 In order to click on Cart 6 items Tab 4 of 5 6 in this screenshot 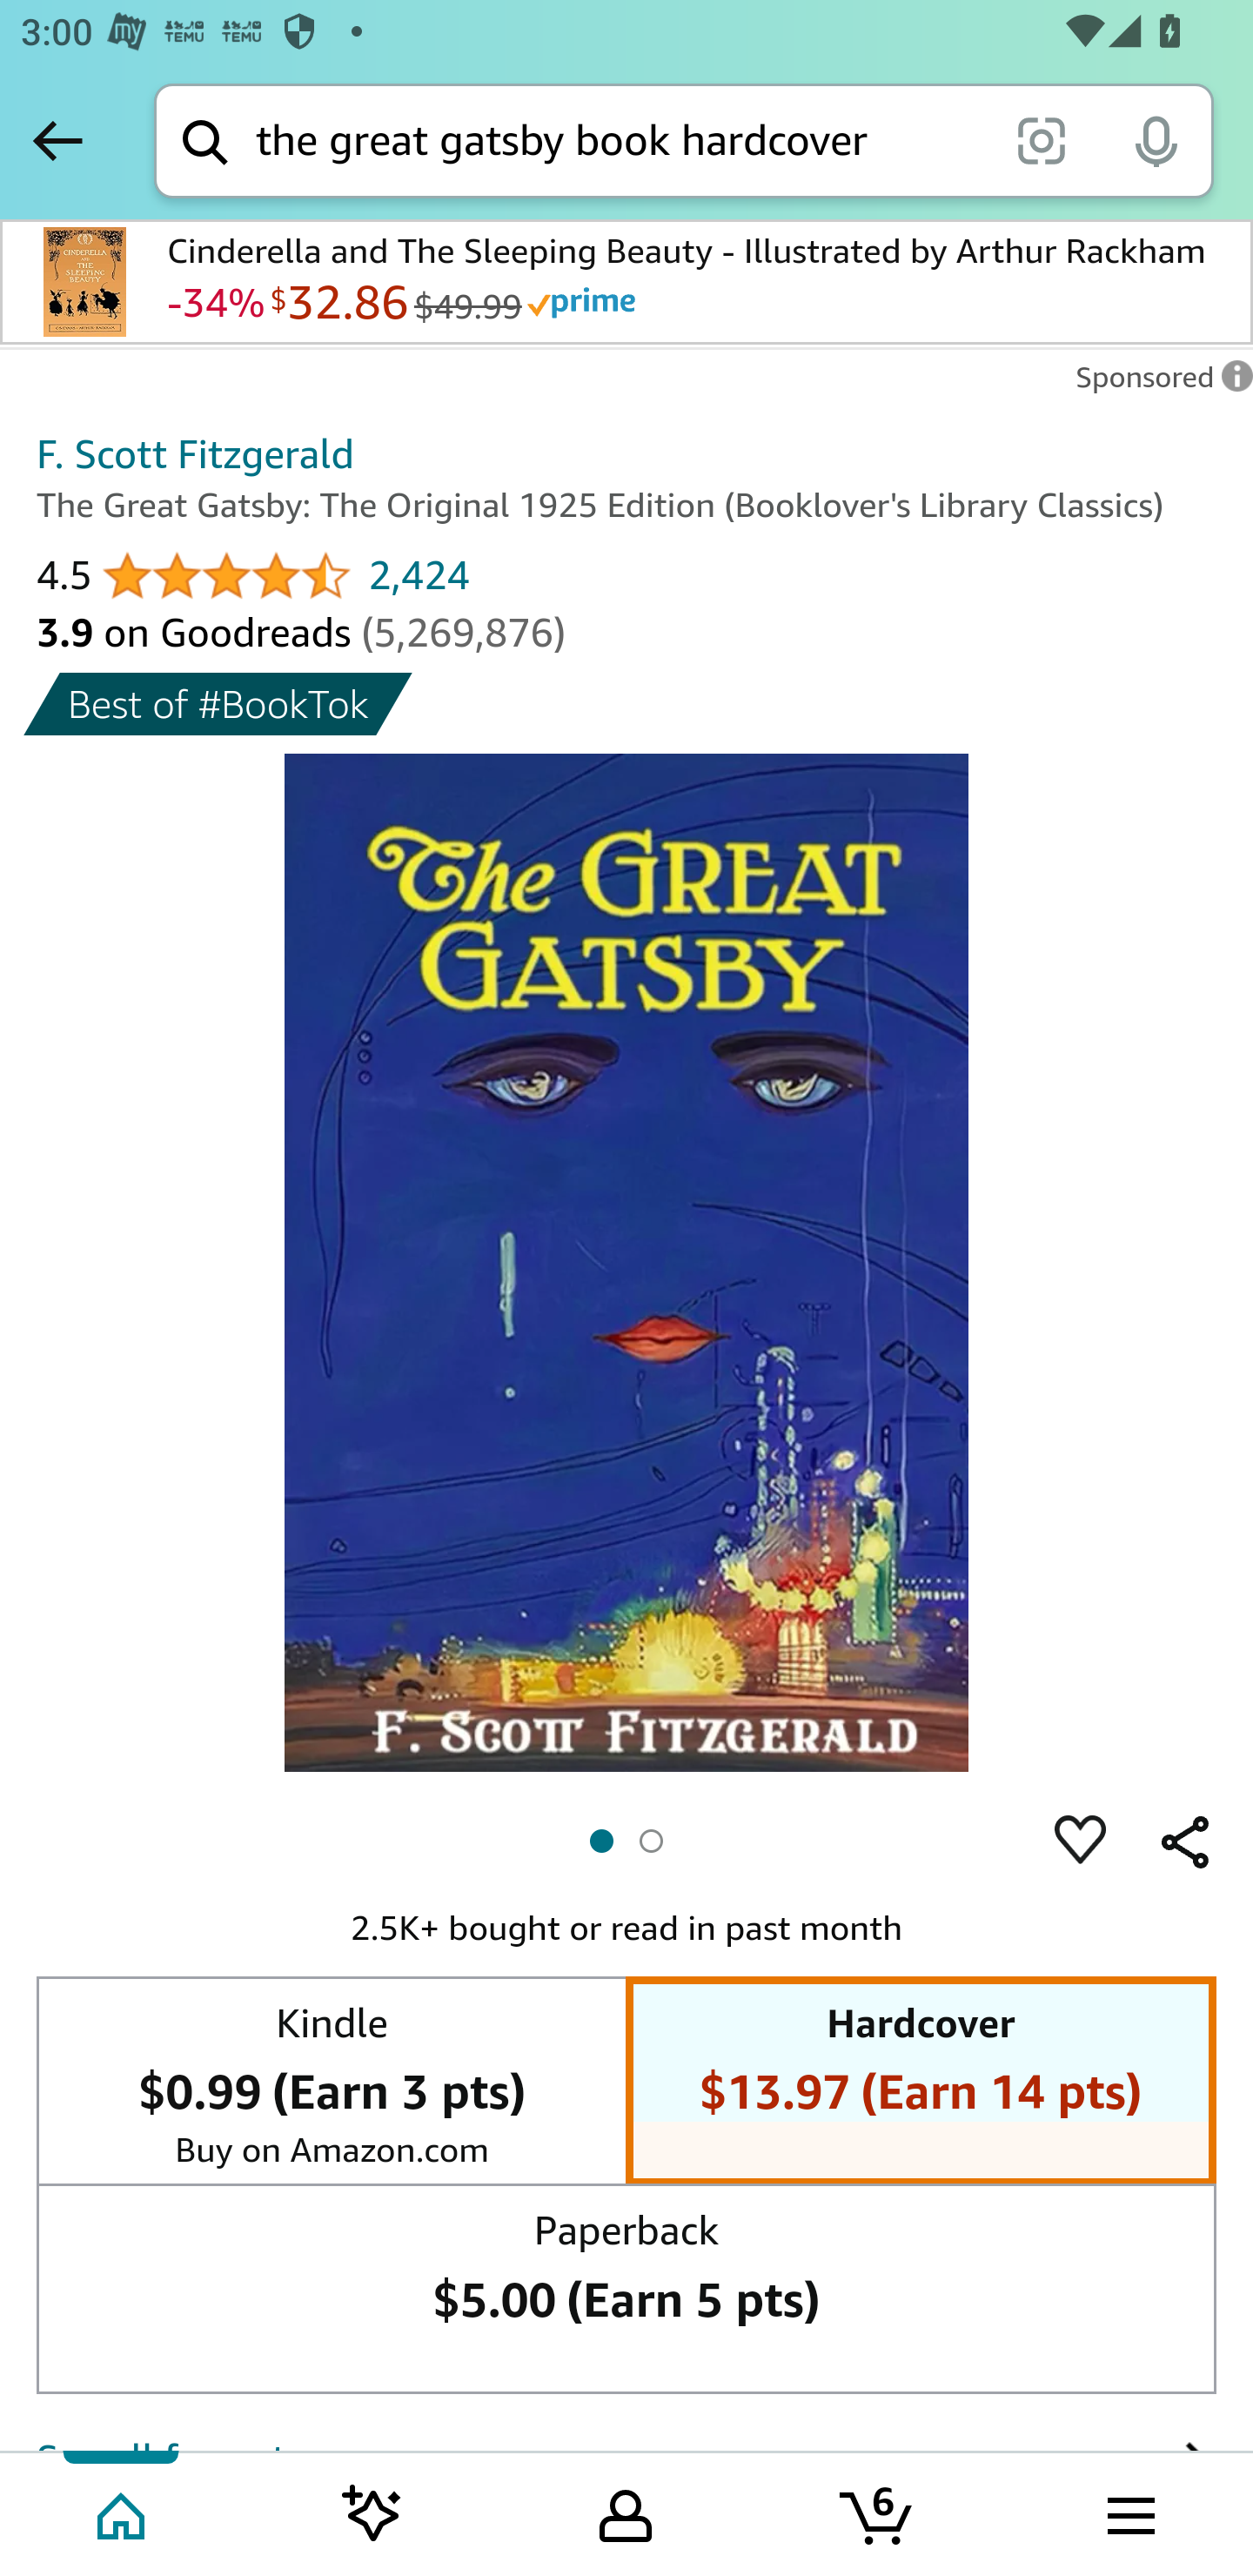, I will do `click(878, 2512)`.